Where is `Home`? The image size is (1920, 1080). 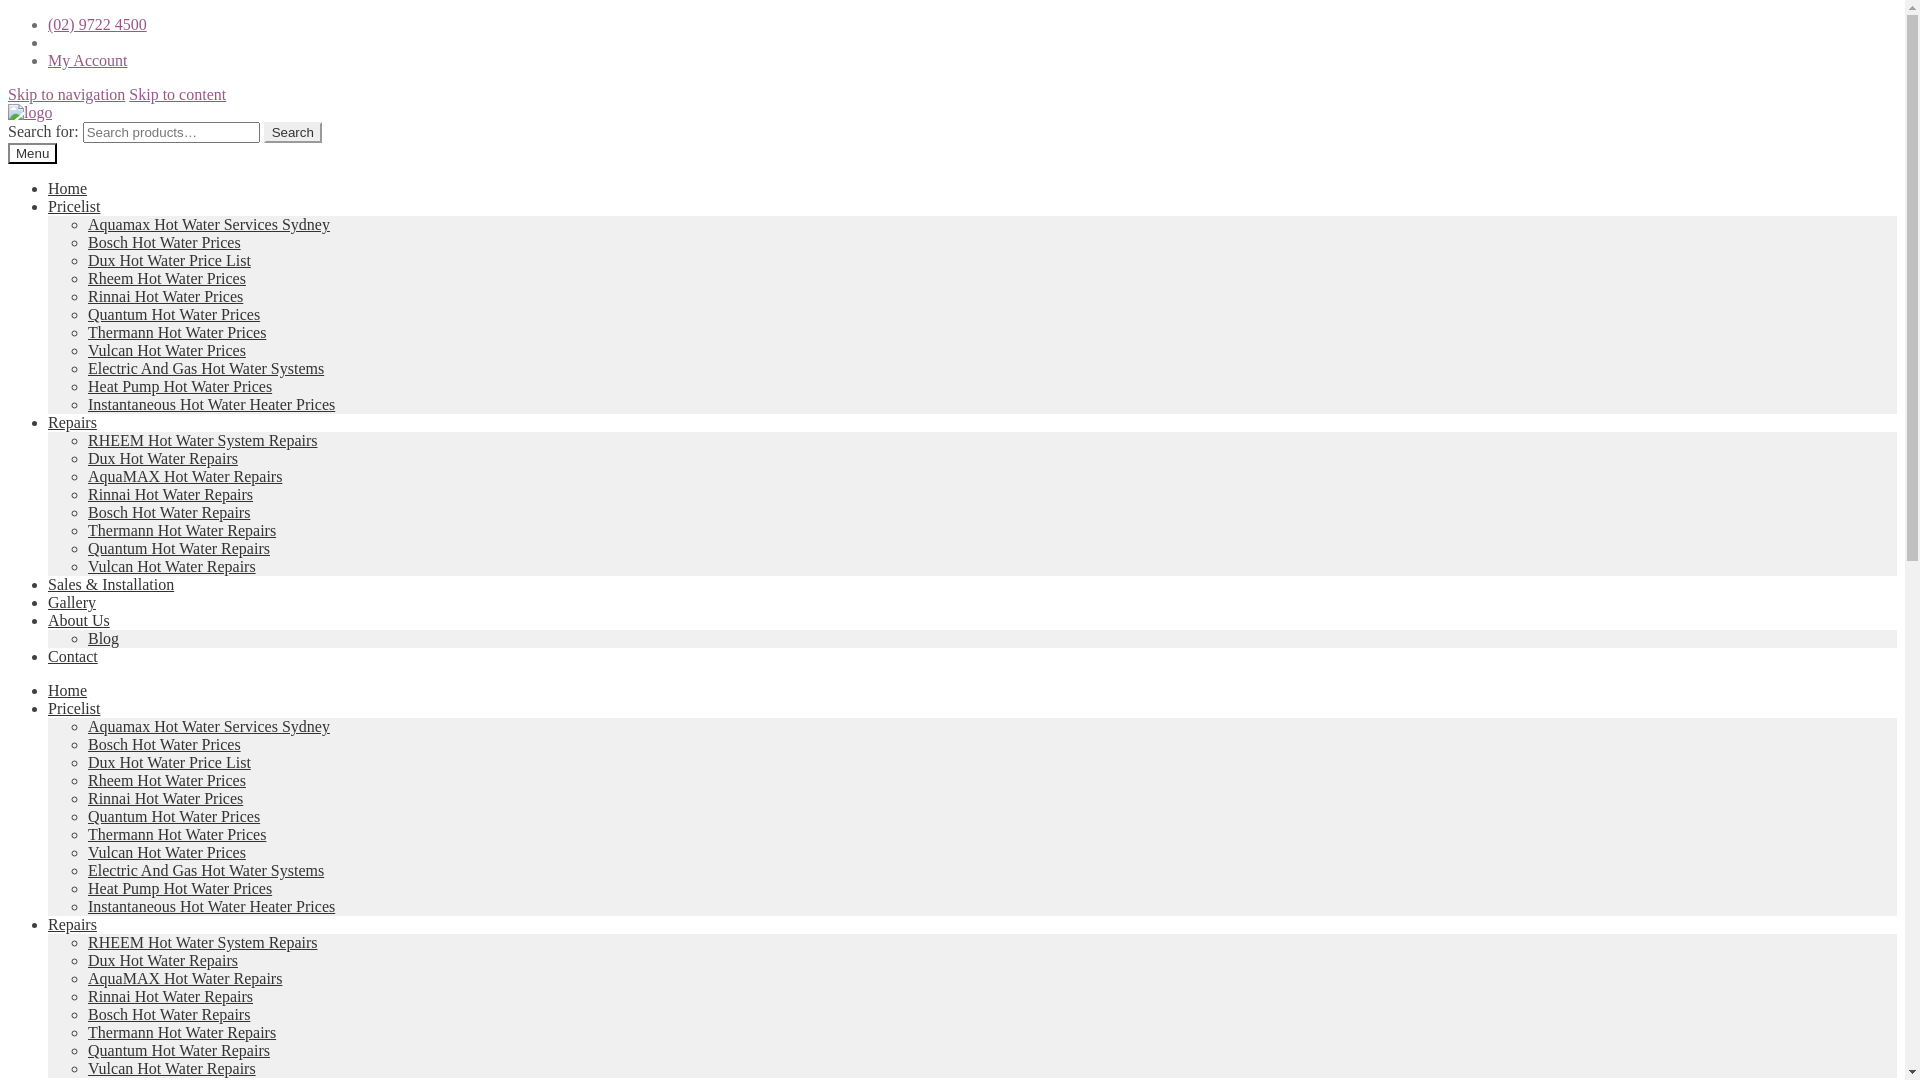
Home is located at coordinates (68, 690).